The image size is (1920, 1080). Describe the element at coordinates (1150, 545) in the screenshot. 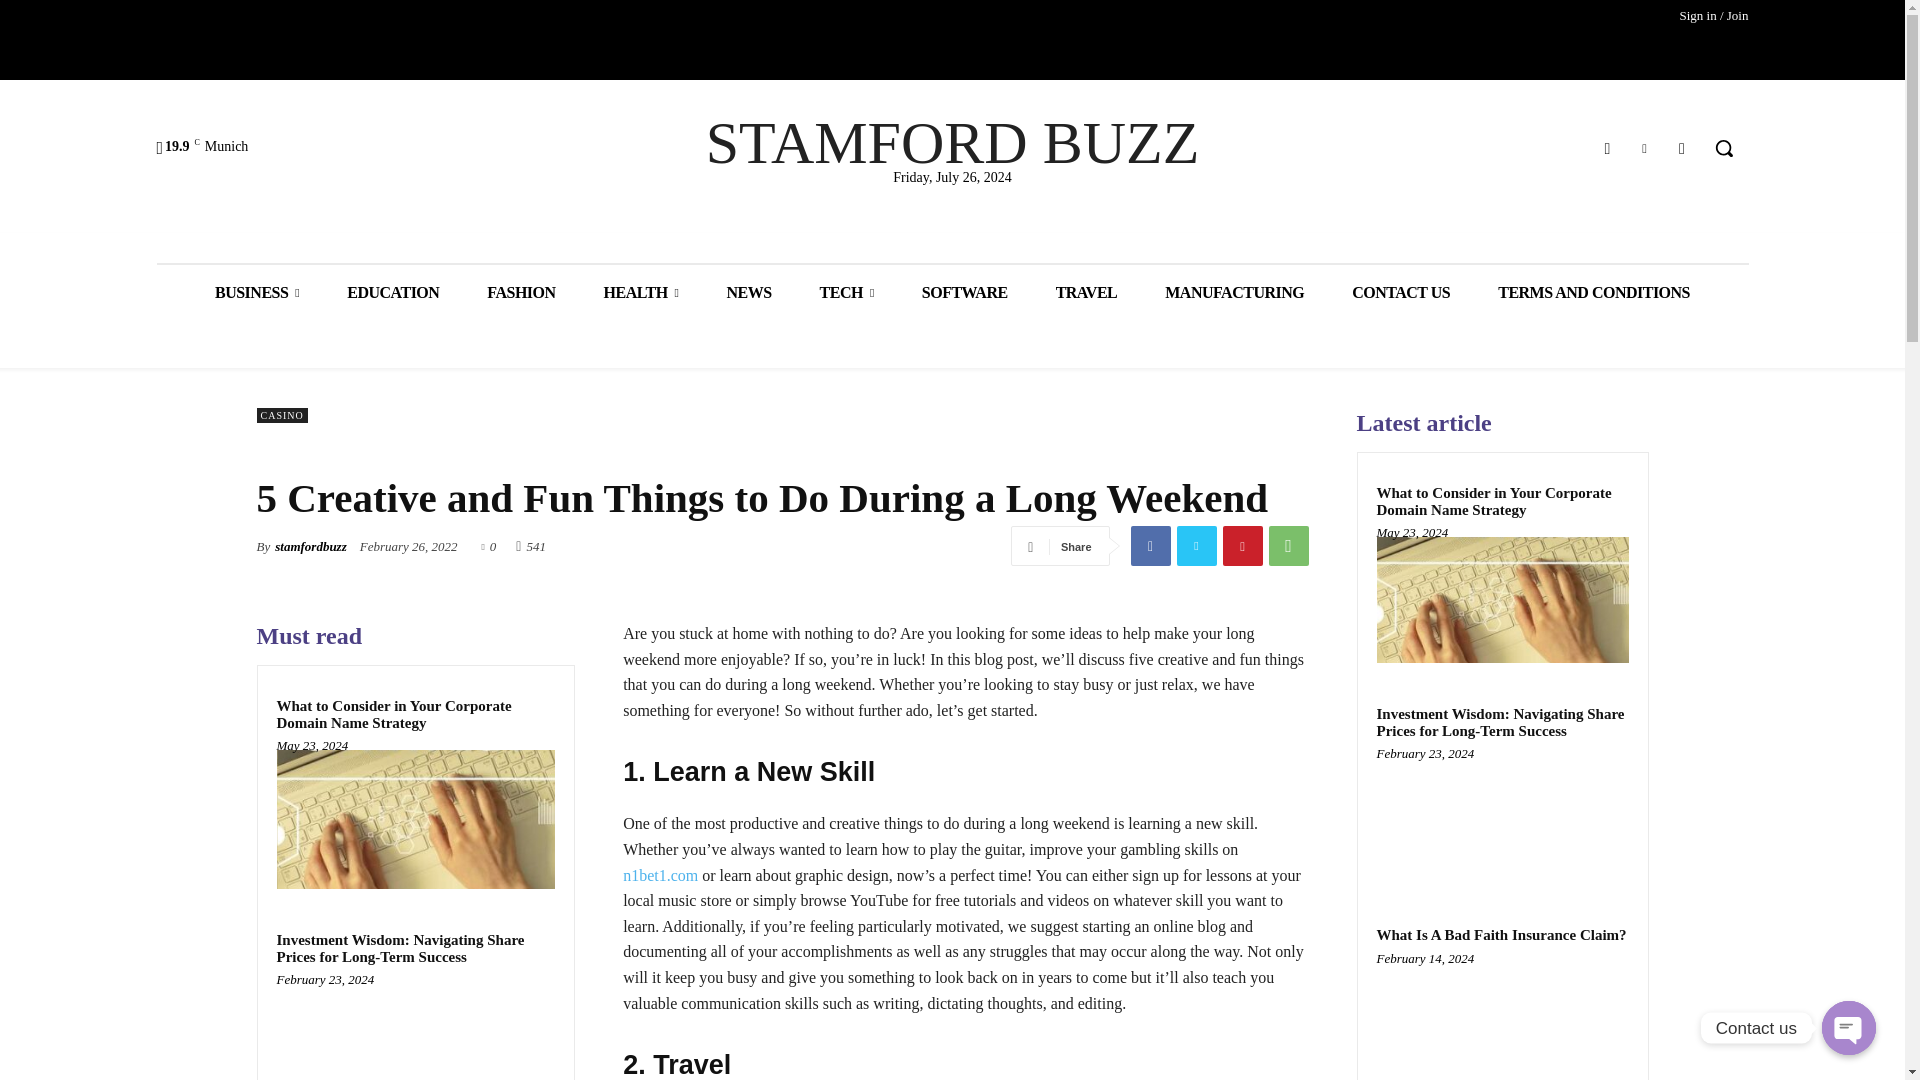

I see `Facebook` at that location.